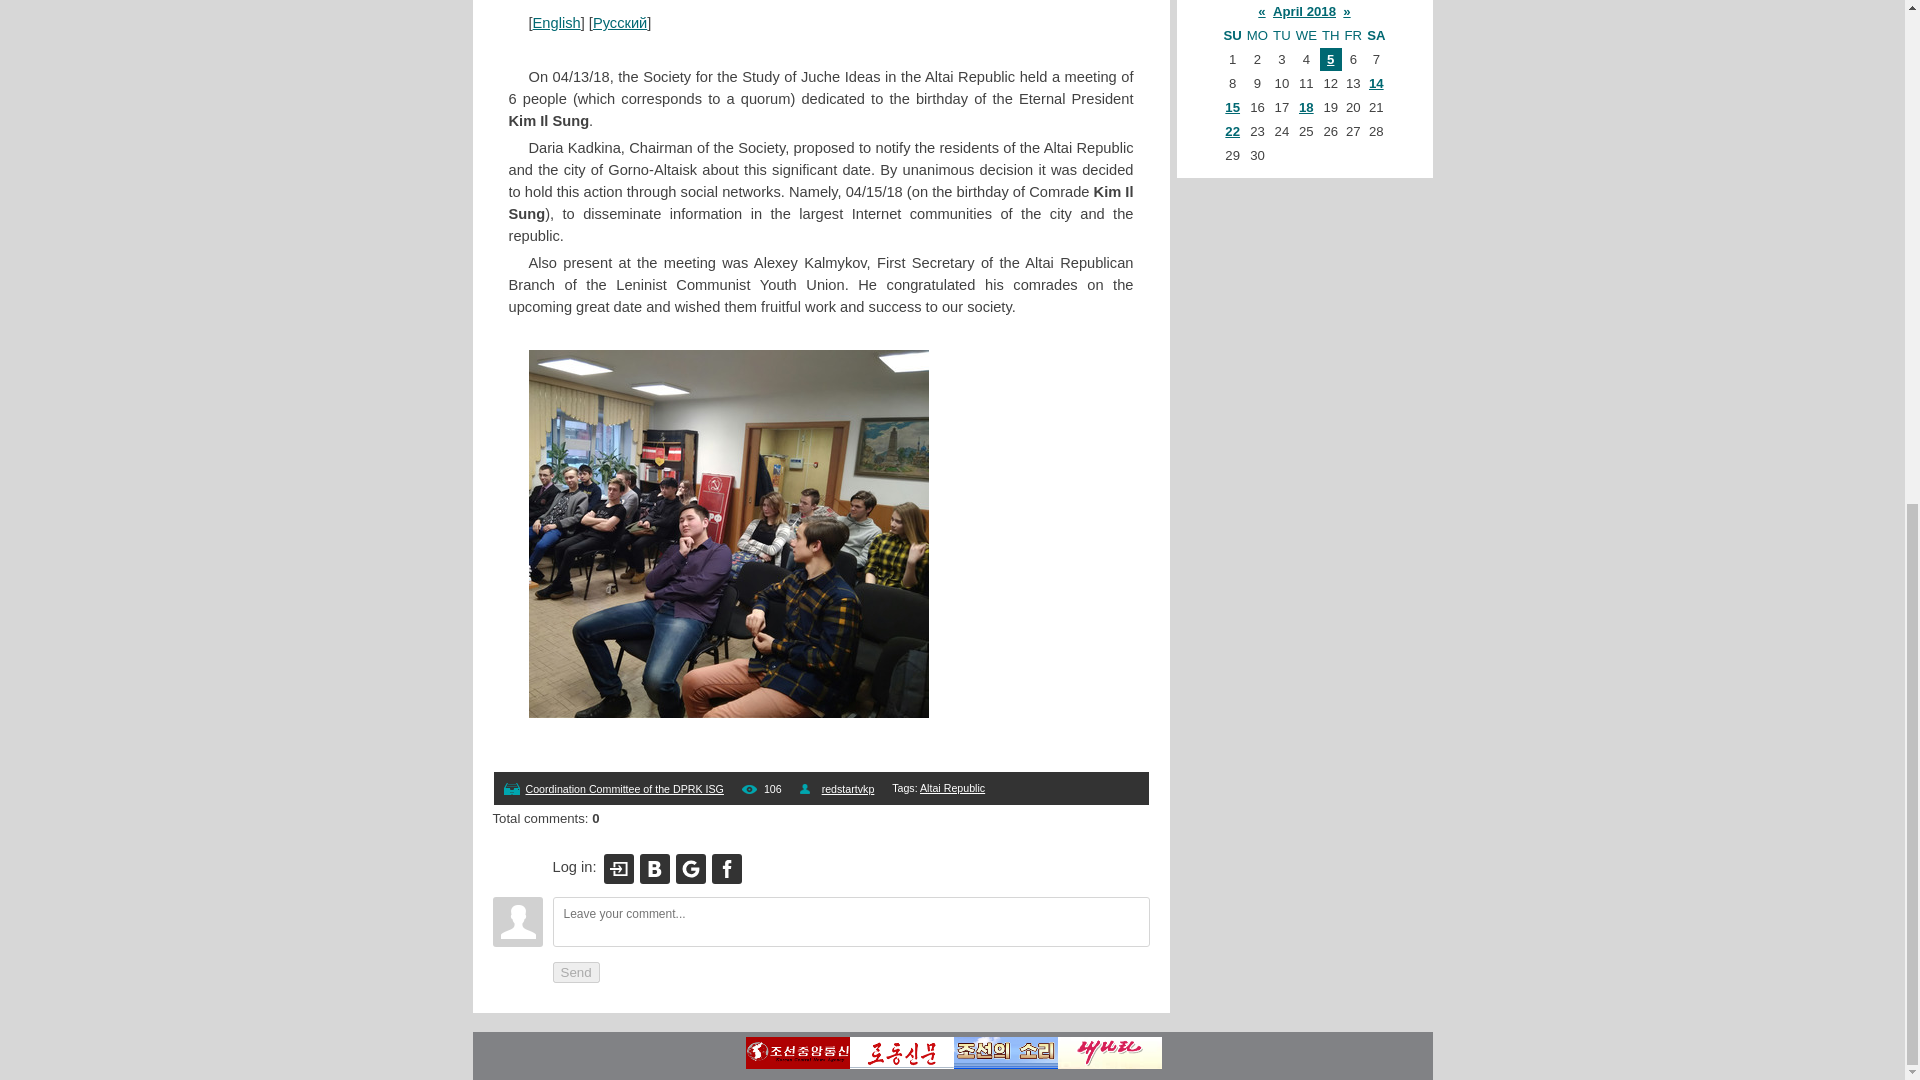  What do you see at coordinates (618, 868) in the screenshot?
I see `Log In` at bounding box center [618, 868].